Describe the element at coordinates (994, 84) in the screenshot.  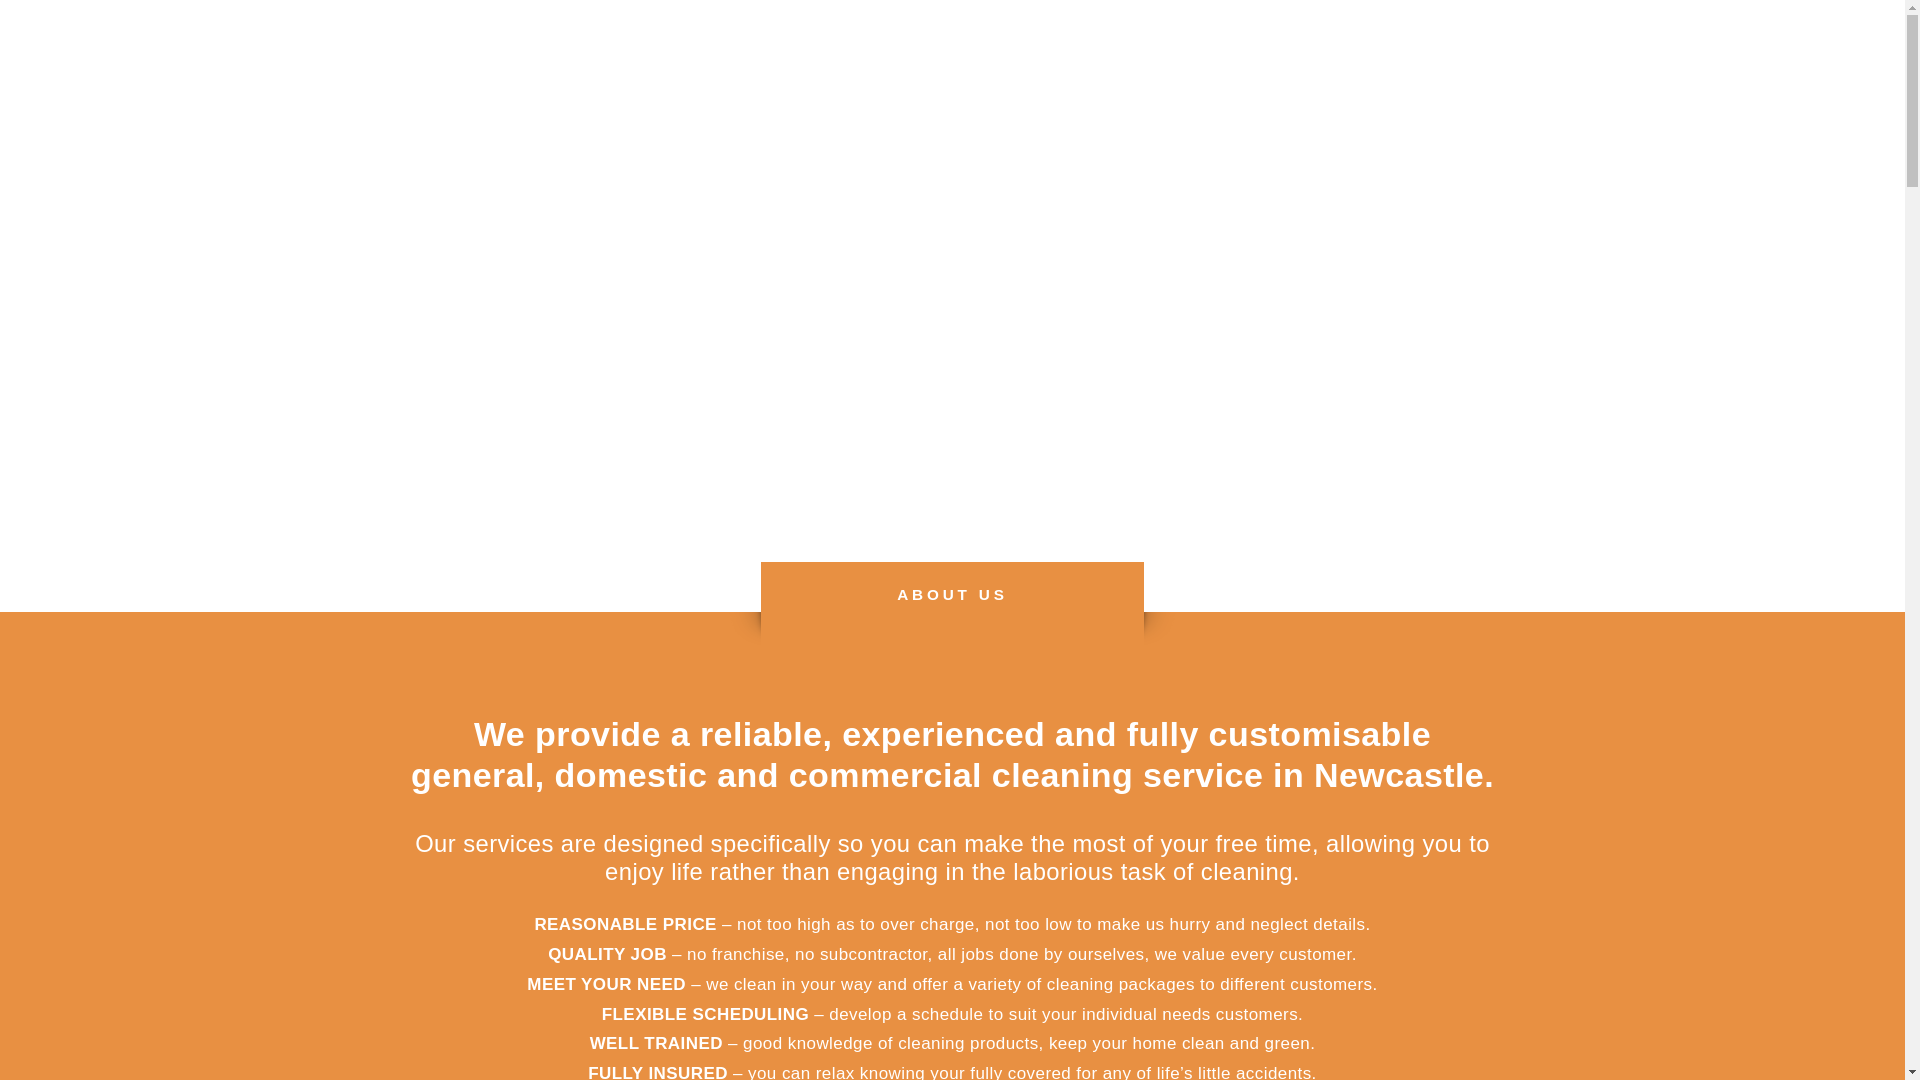
I see `SERVICES` at that location.